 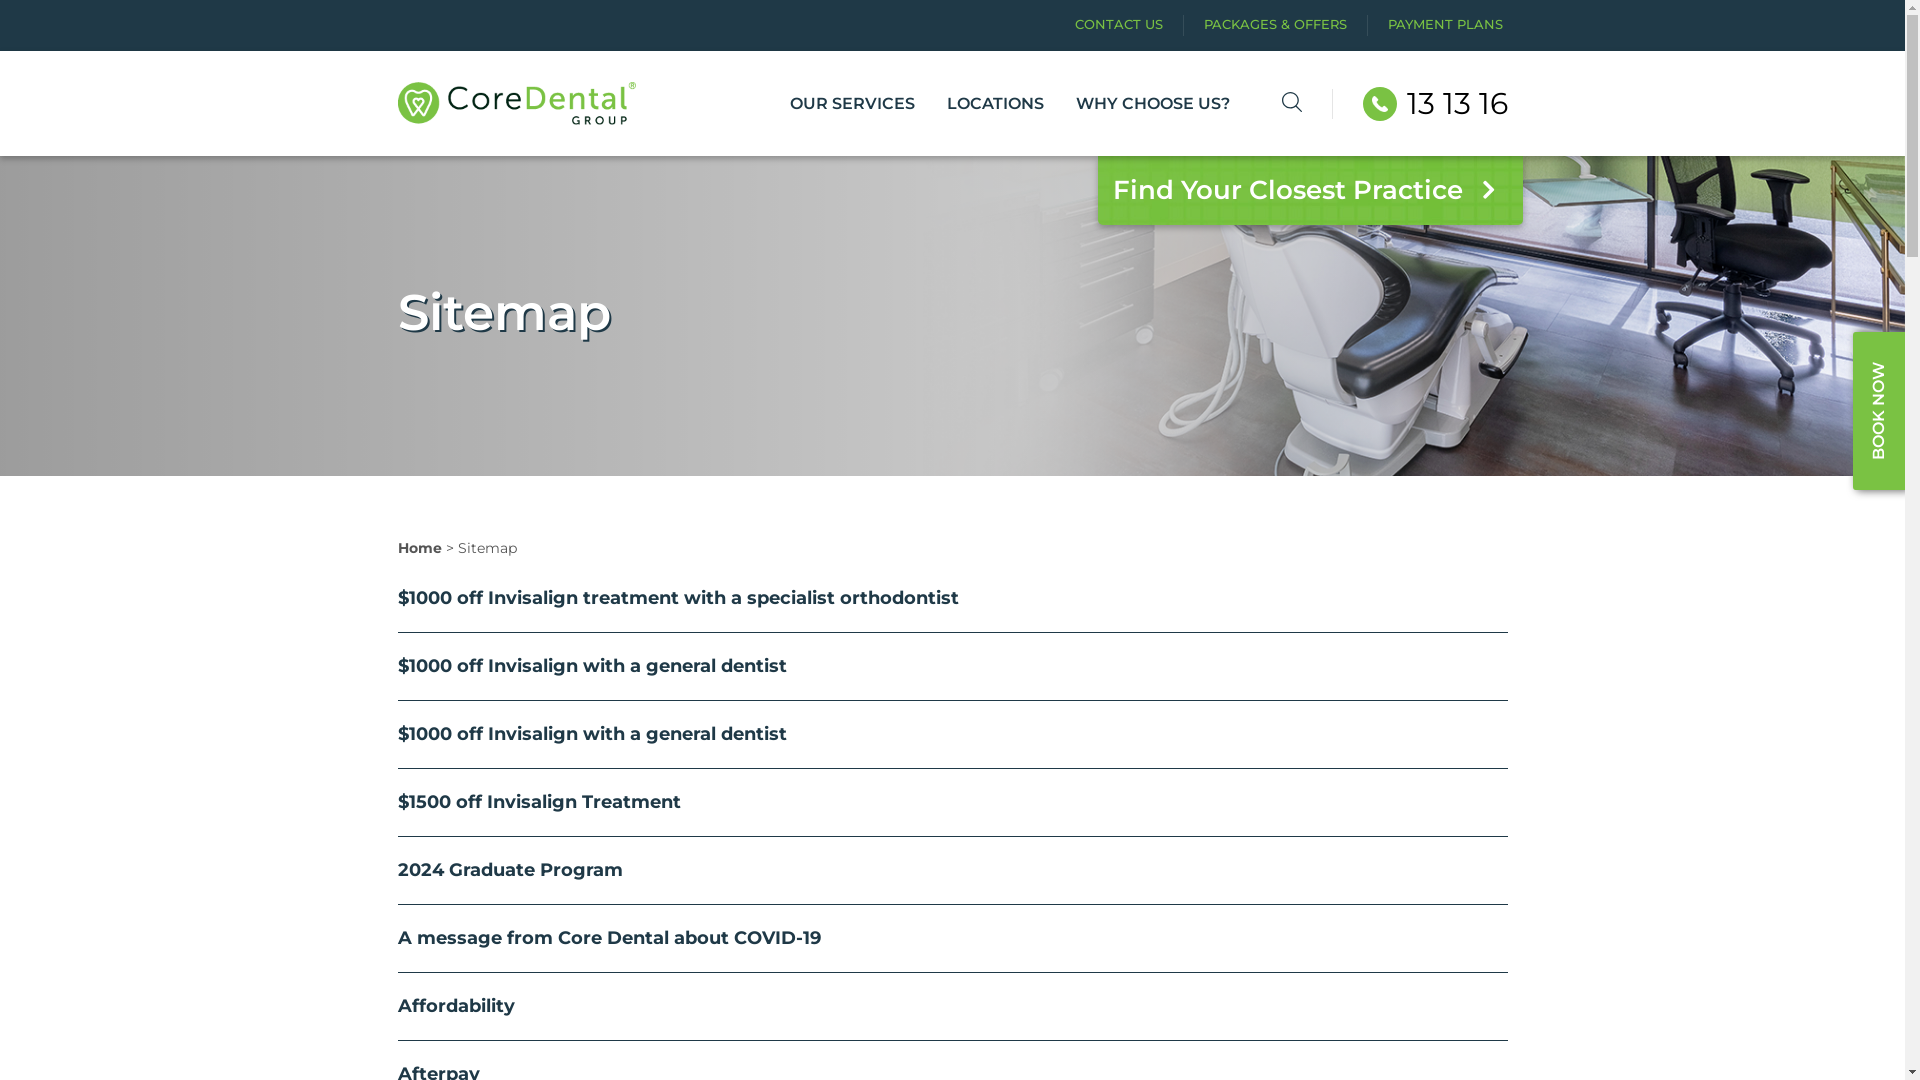 I want to click on LOCATIONS, so click(x=996, y=104).